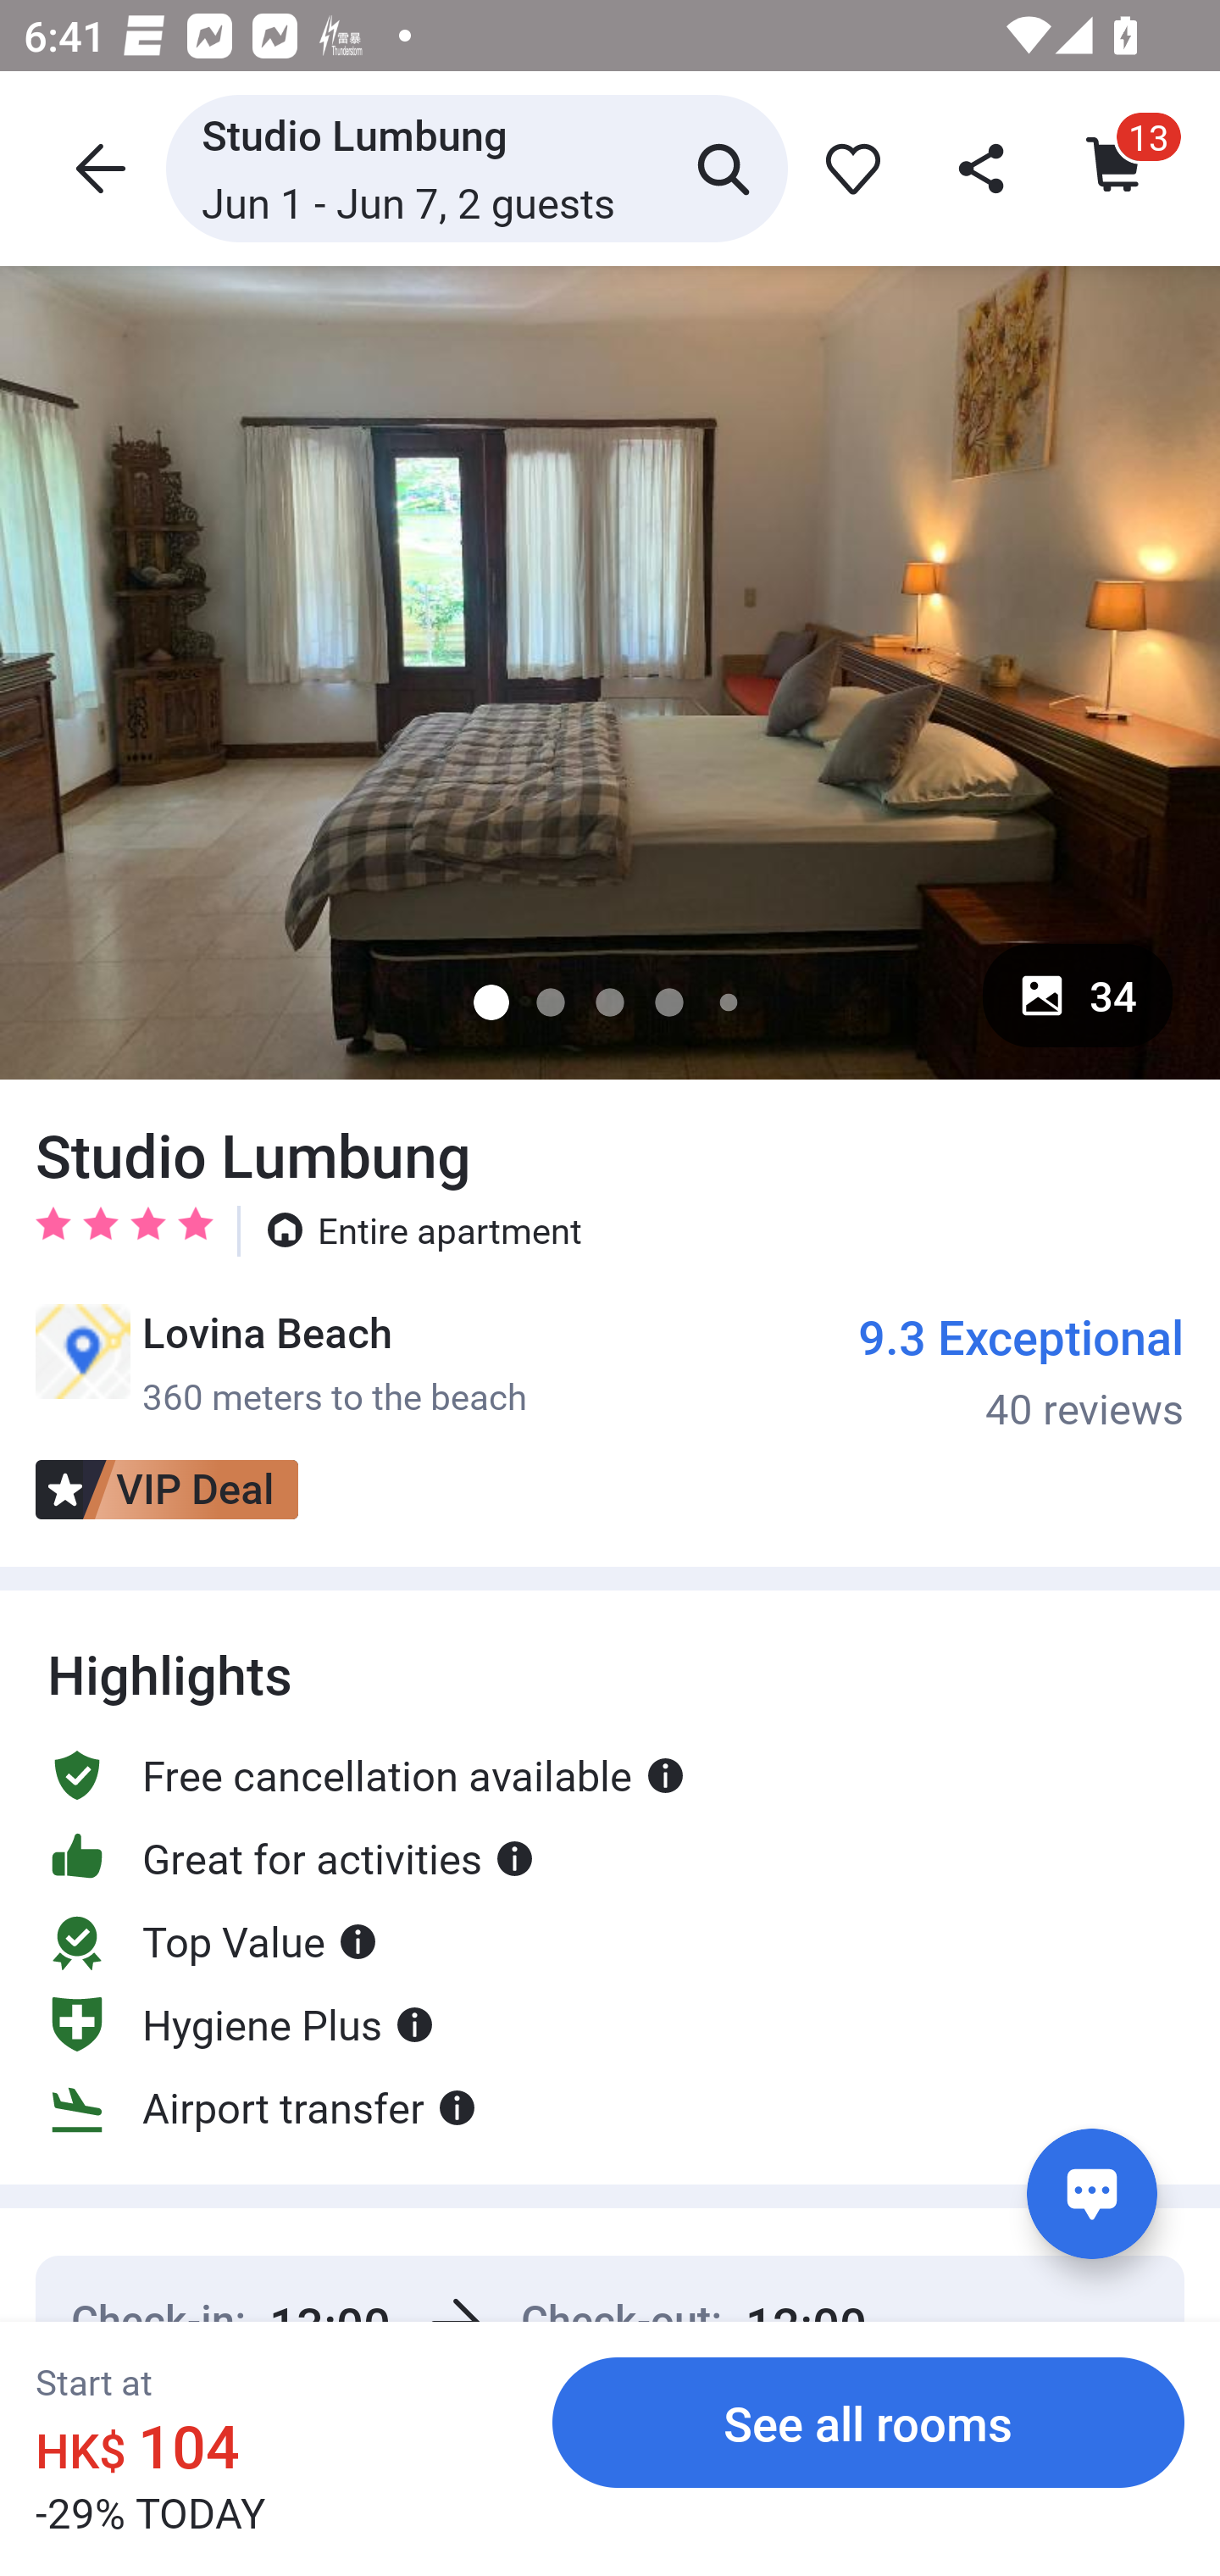 This screenshot has height=2576, width=1220. Describe the element at coordinates (847, 168) in the screenshot. I see `favorite_icon 0dbe6efb` at that location.